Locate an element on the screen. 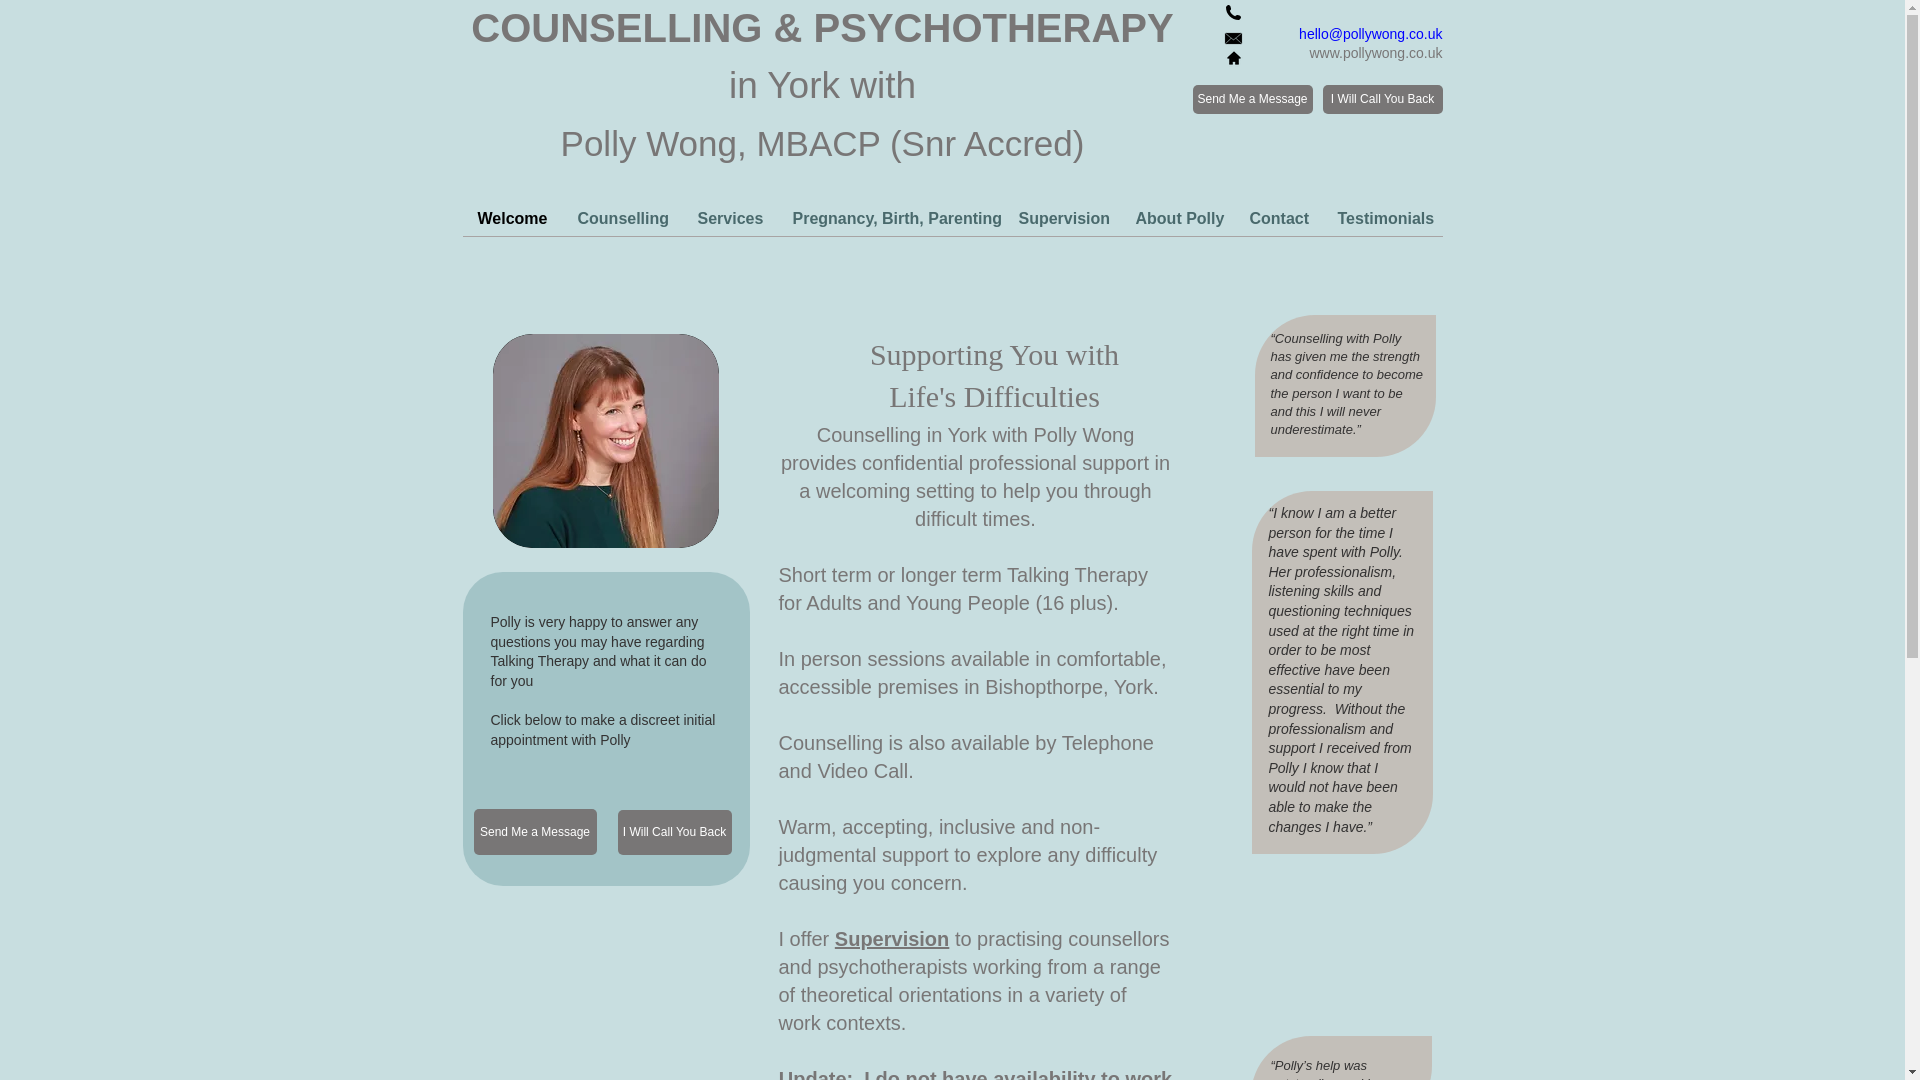 Image resolution: width=1920 pixels, height=1080 pixels. I Will Call You Back is located at coordinates (674, 832).